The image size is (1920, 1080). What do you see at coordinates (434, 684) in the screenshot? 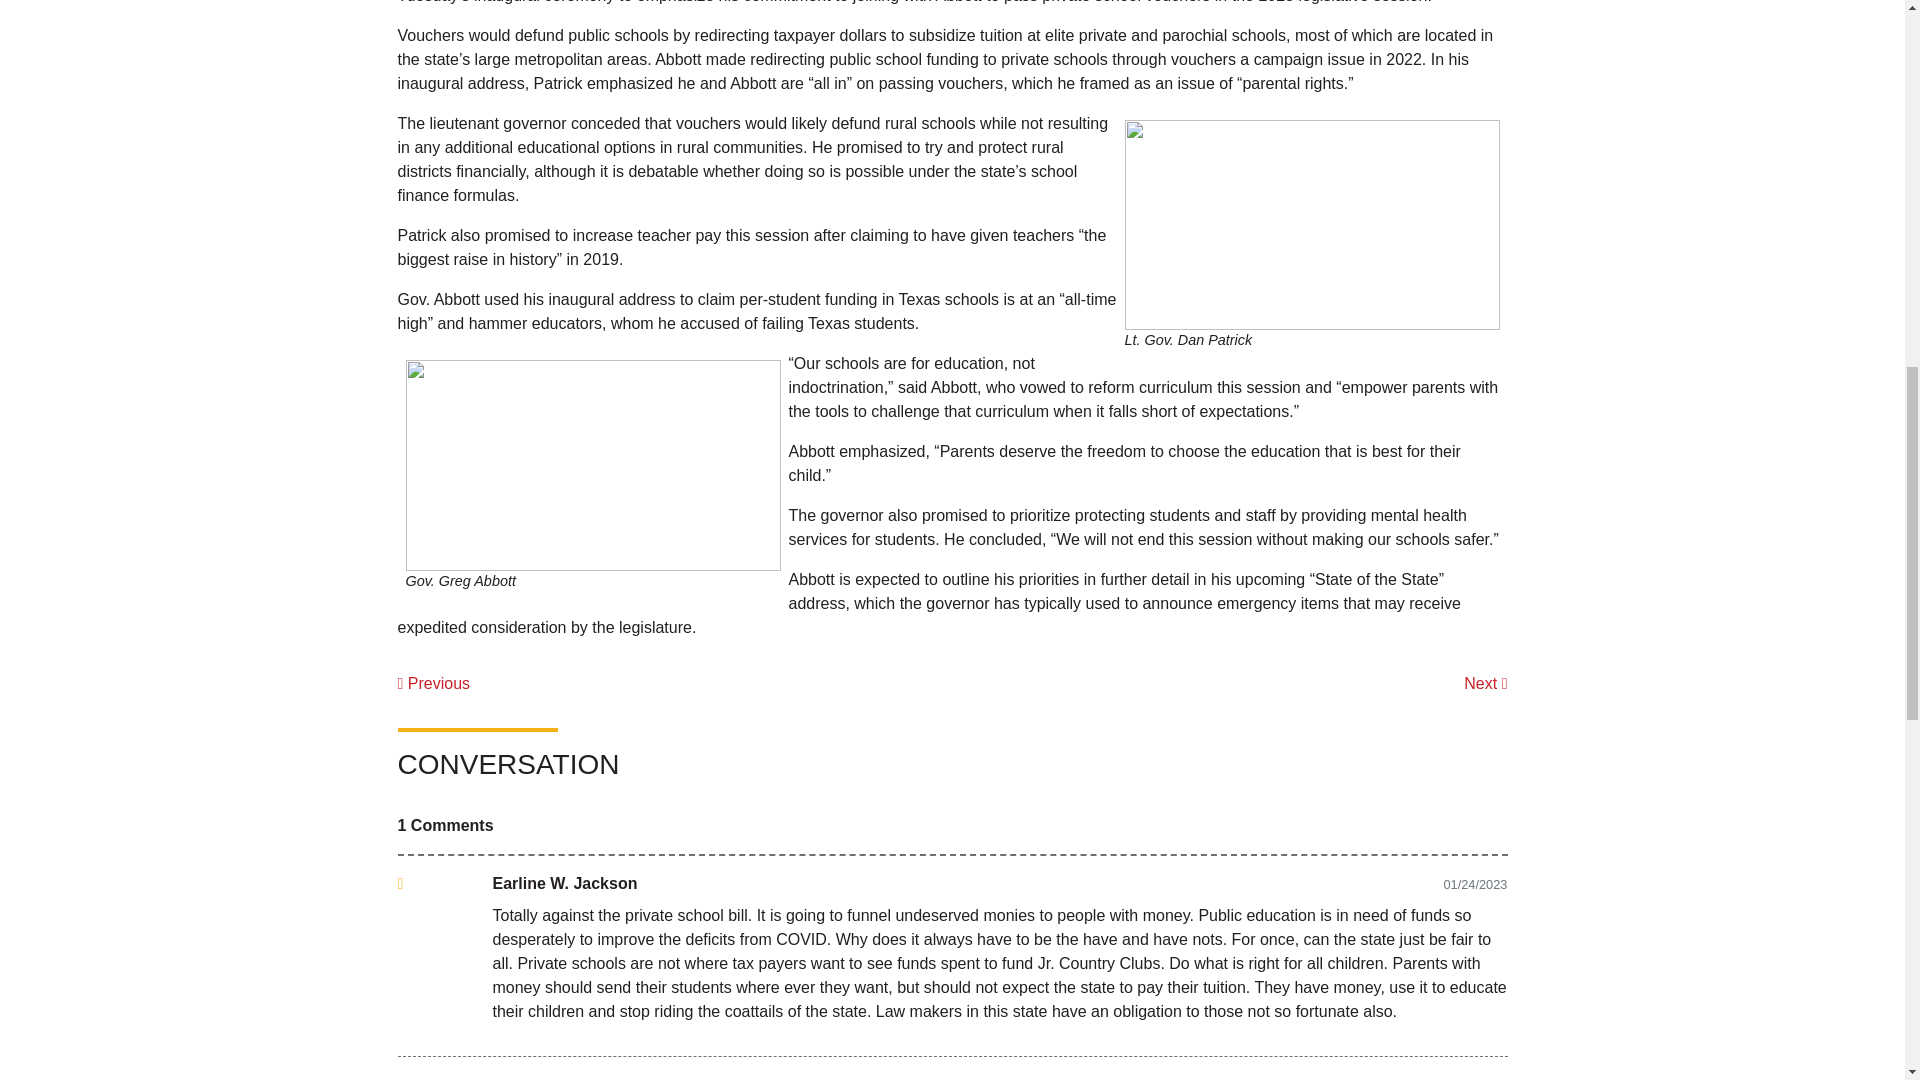
I see `Previous` at bounding box center [434, 684].